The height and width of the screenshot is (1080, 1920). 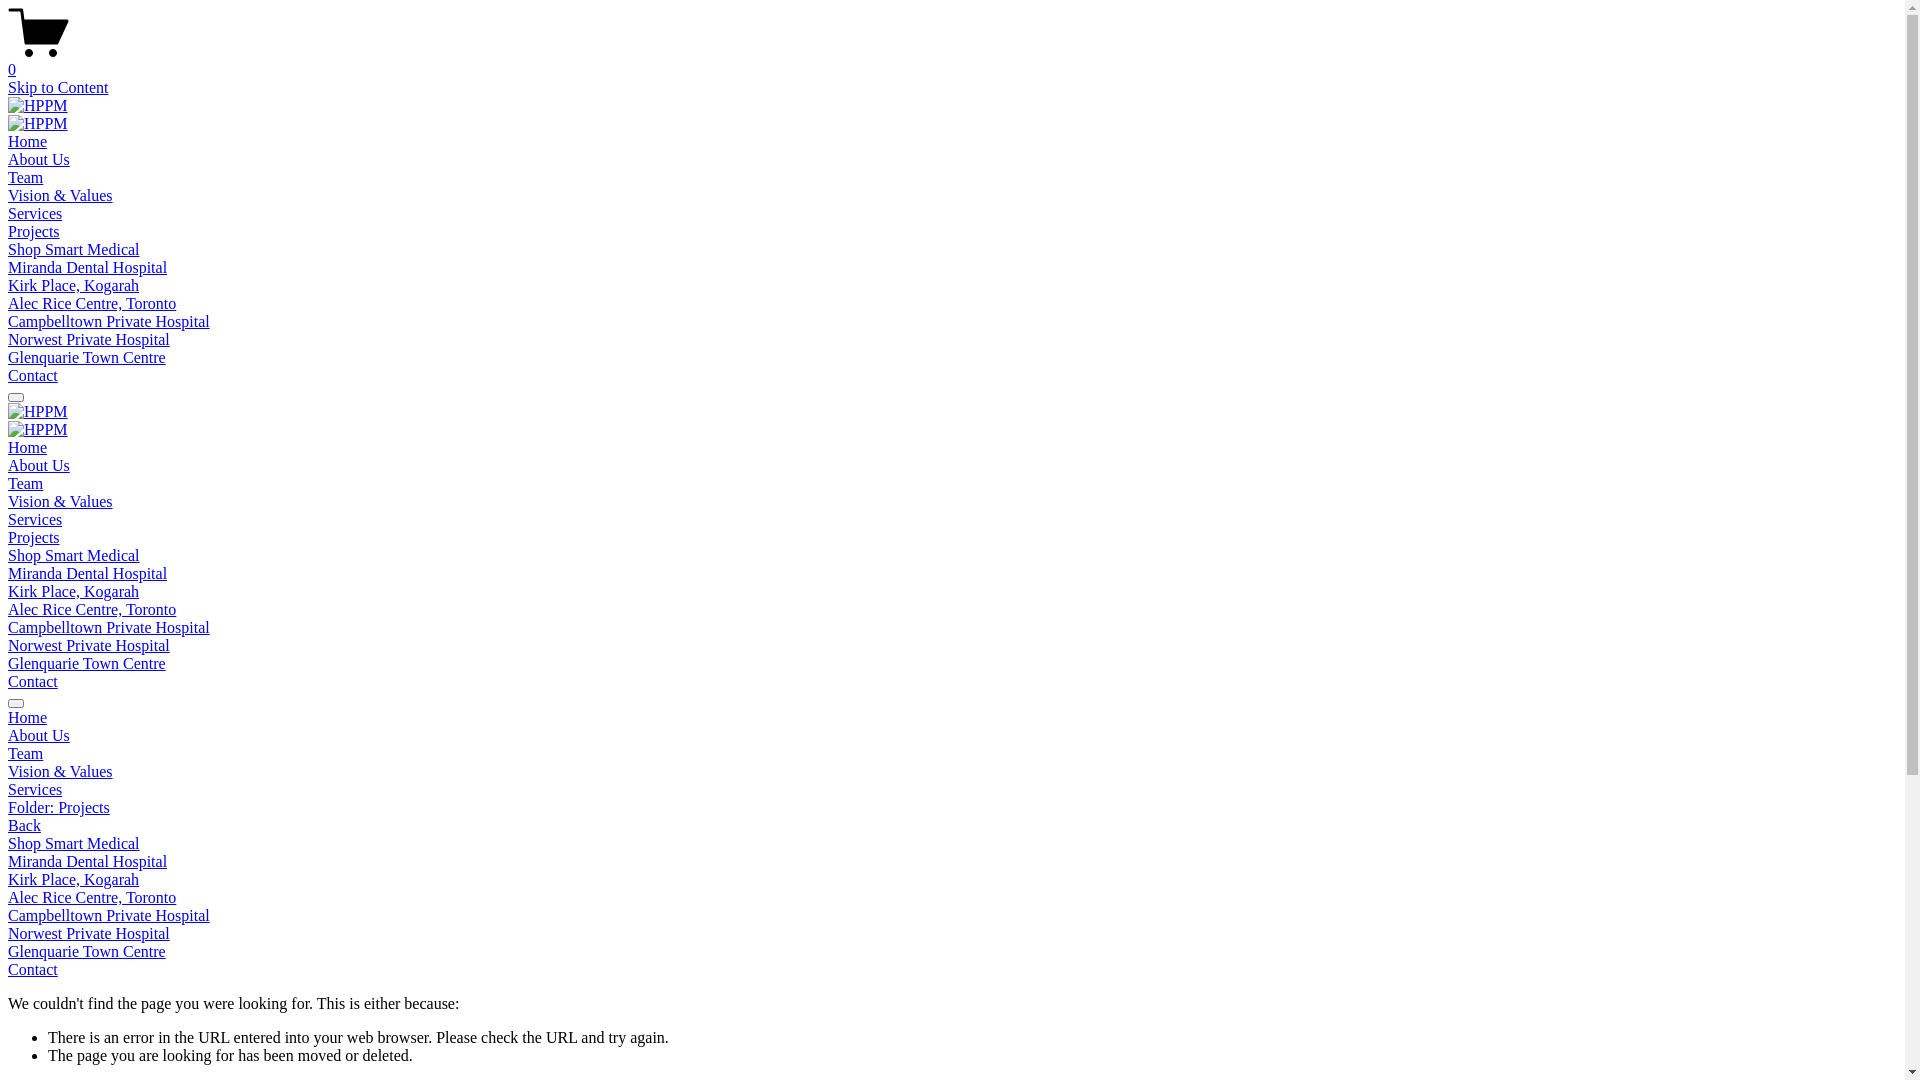 I want to click on Alec Rice Centre, Toronto, so click(x=952, y=898).